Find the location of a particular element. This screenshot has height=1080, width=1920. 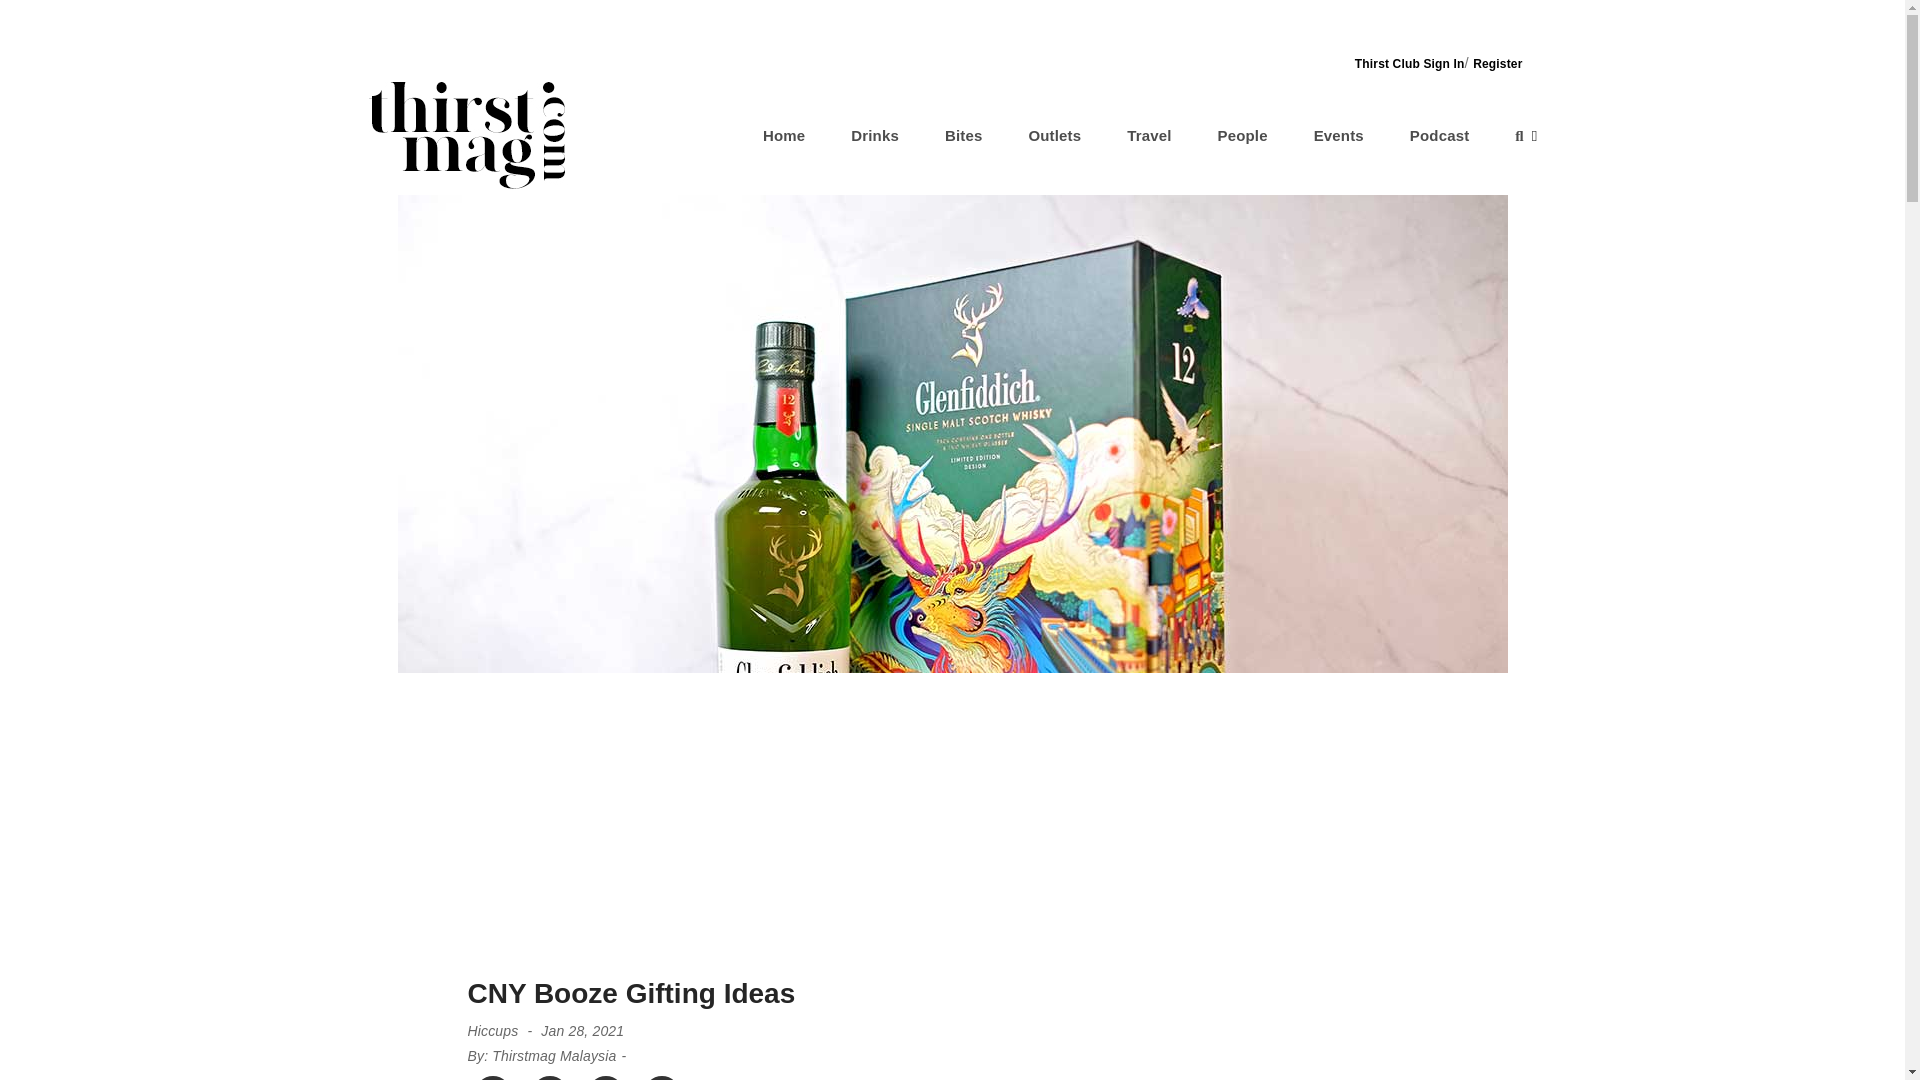

Hiccups is located at coordinates (492, 1030).